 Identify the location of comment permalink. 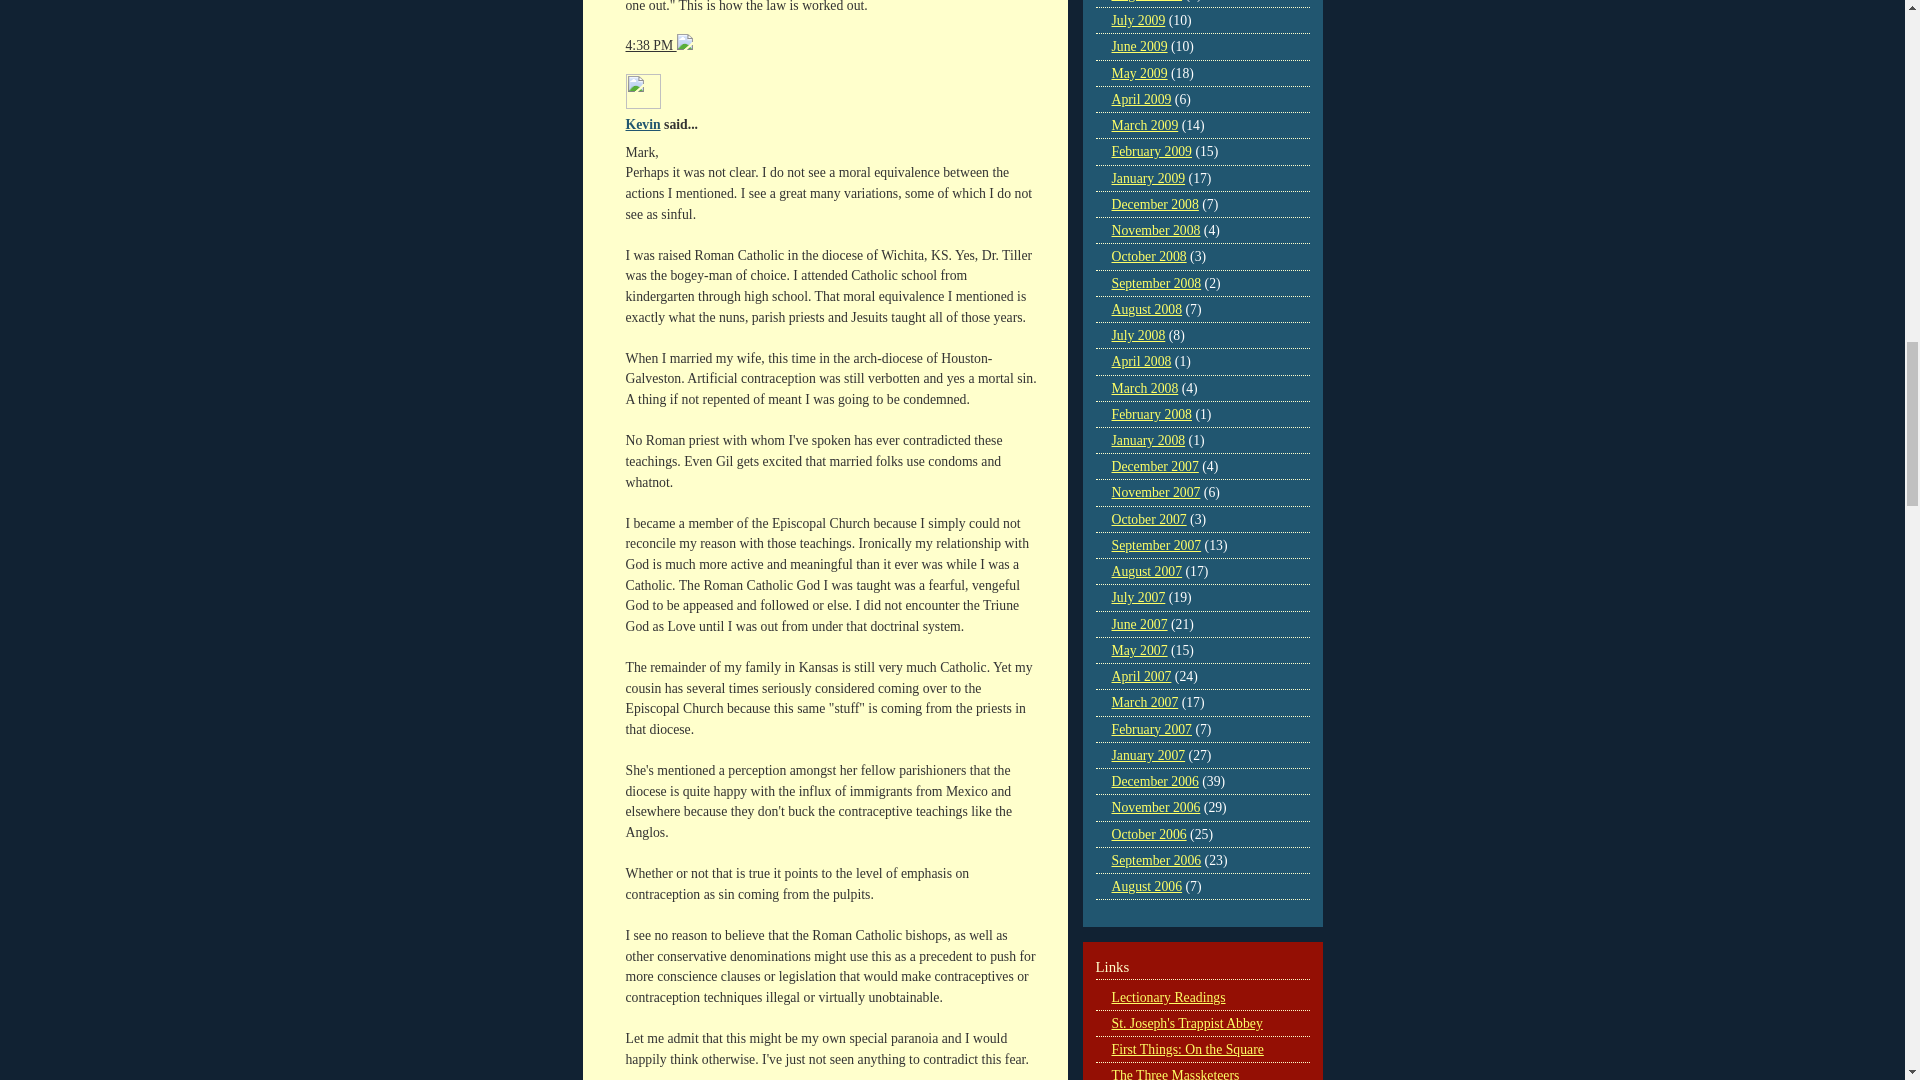
(651, 44).